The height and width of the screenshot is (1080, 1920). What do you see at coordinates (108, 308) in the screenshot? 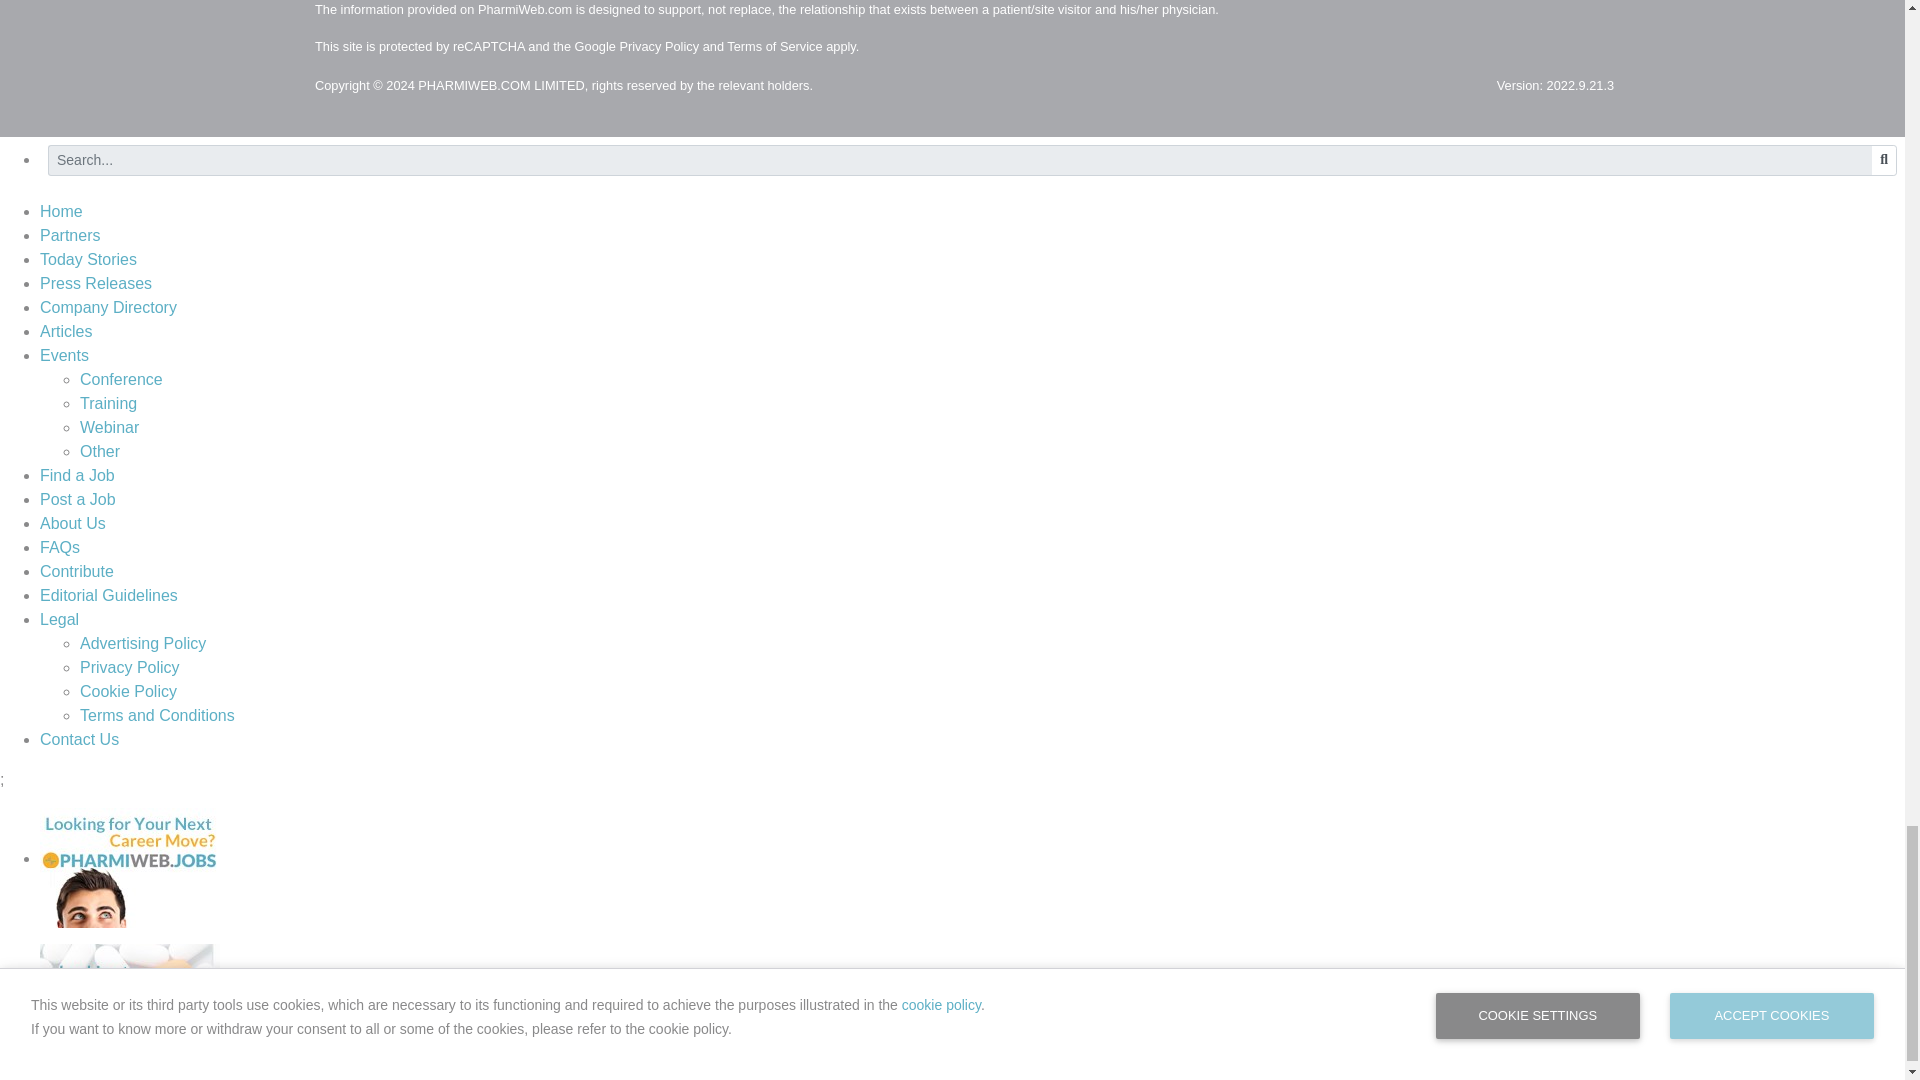
I see `Company Directory` at bounding box center [108, 308].